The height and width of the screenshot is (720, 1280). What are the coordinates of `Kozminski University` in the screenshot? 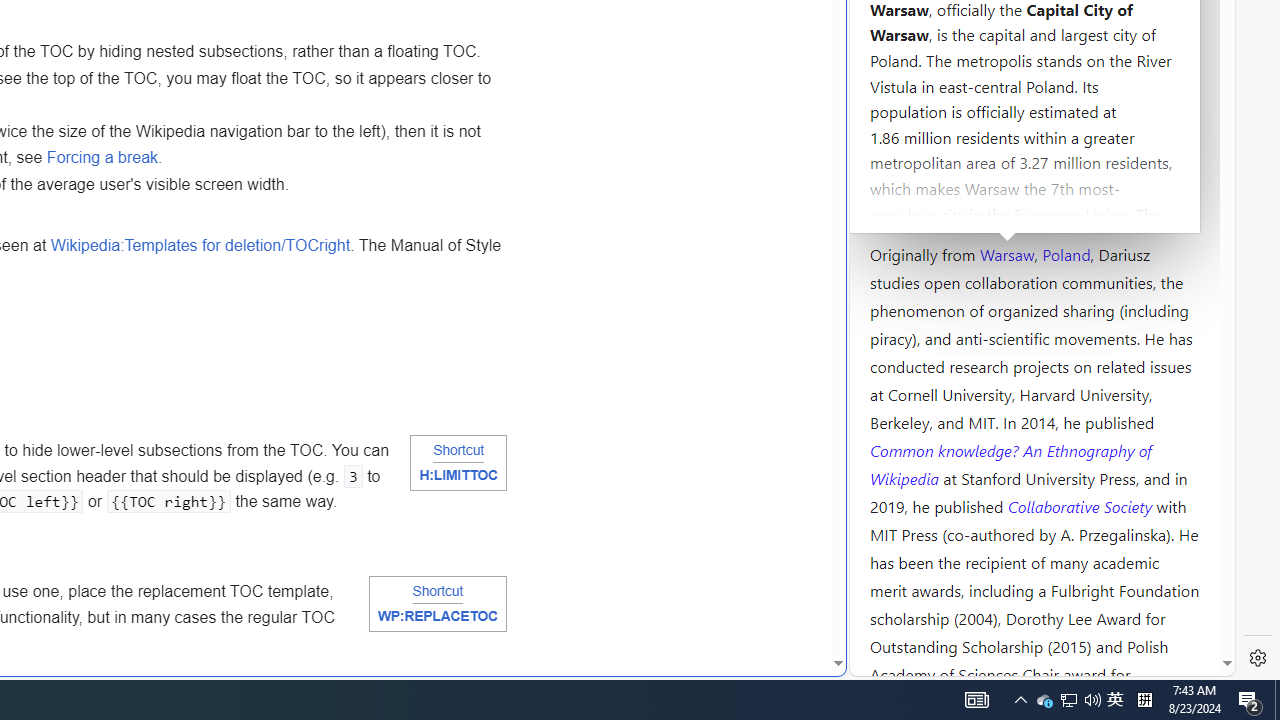 It's located at (1034, 136).